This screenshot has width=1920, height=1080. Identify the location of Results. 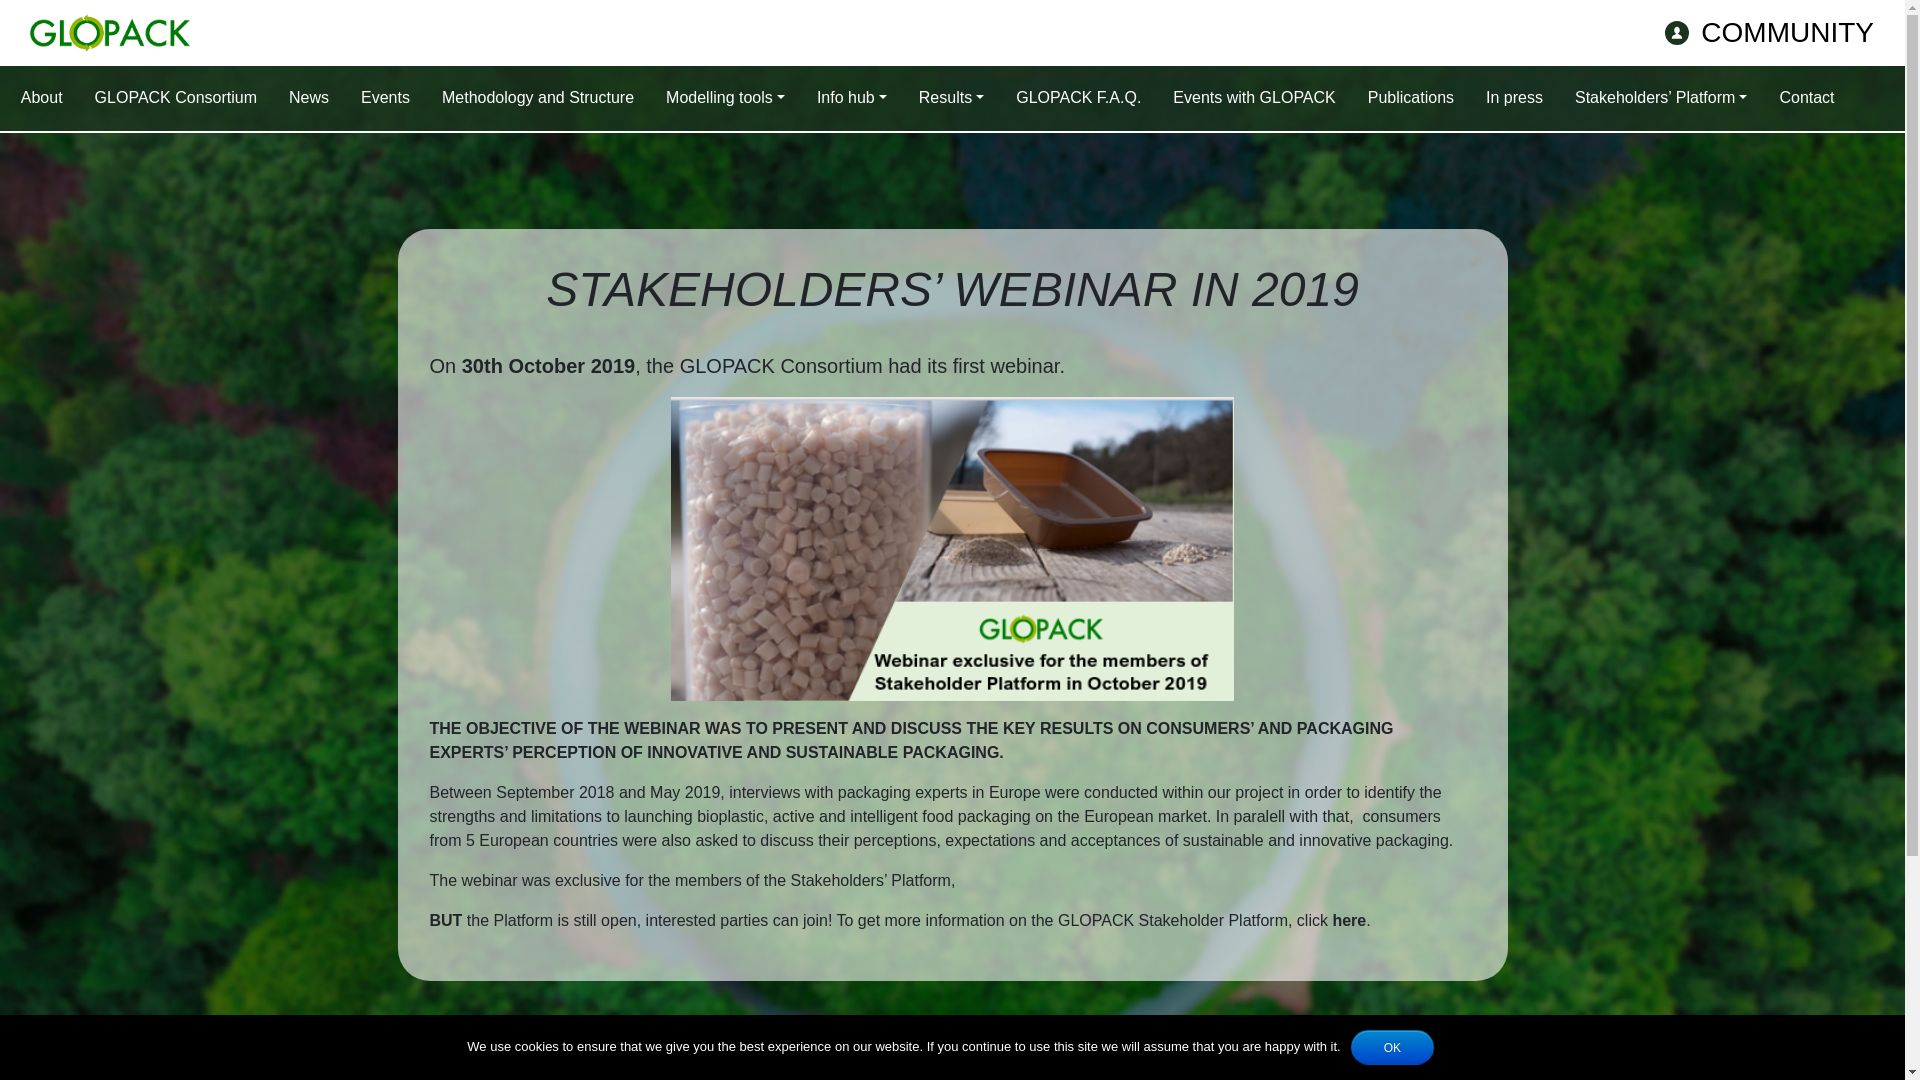
(951, 97).